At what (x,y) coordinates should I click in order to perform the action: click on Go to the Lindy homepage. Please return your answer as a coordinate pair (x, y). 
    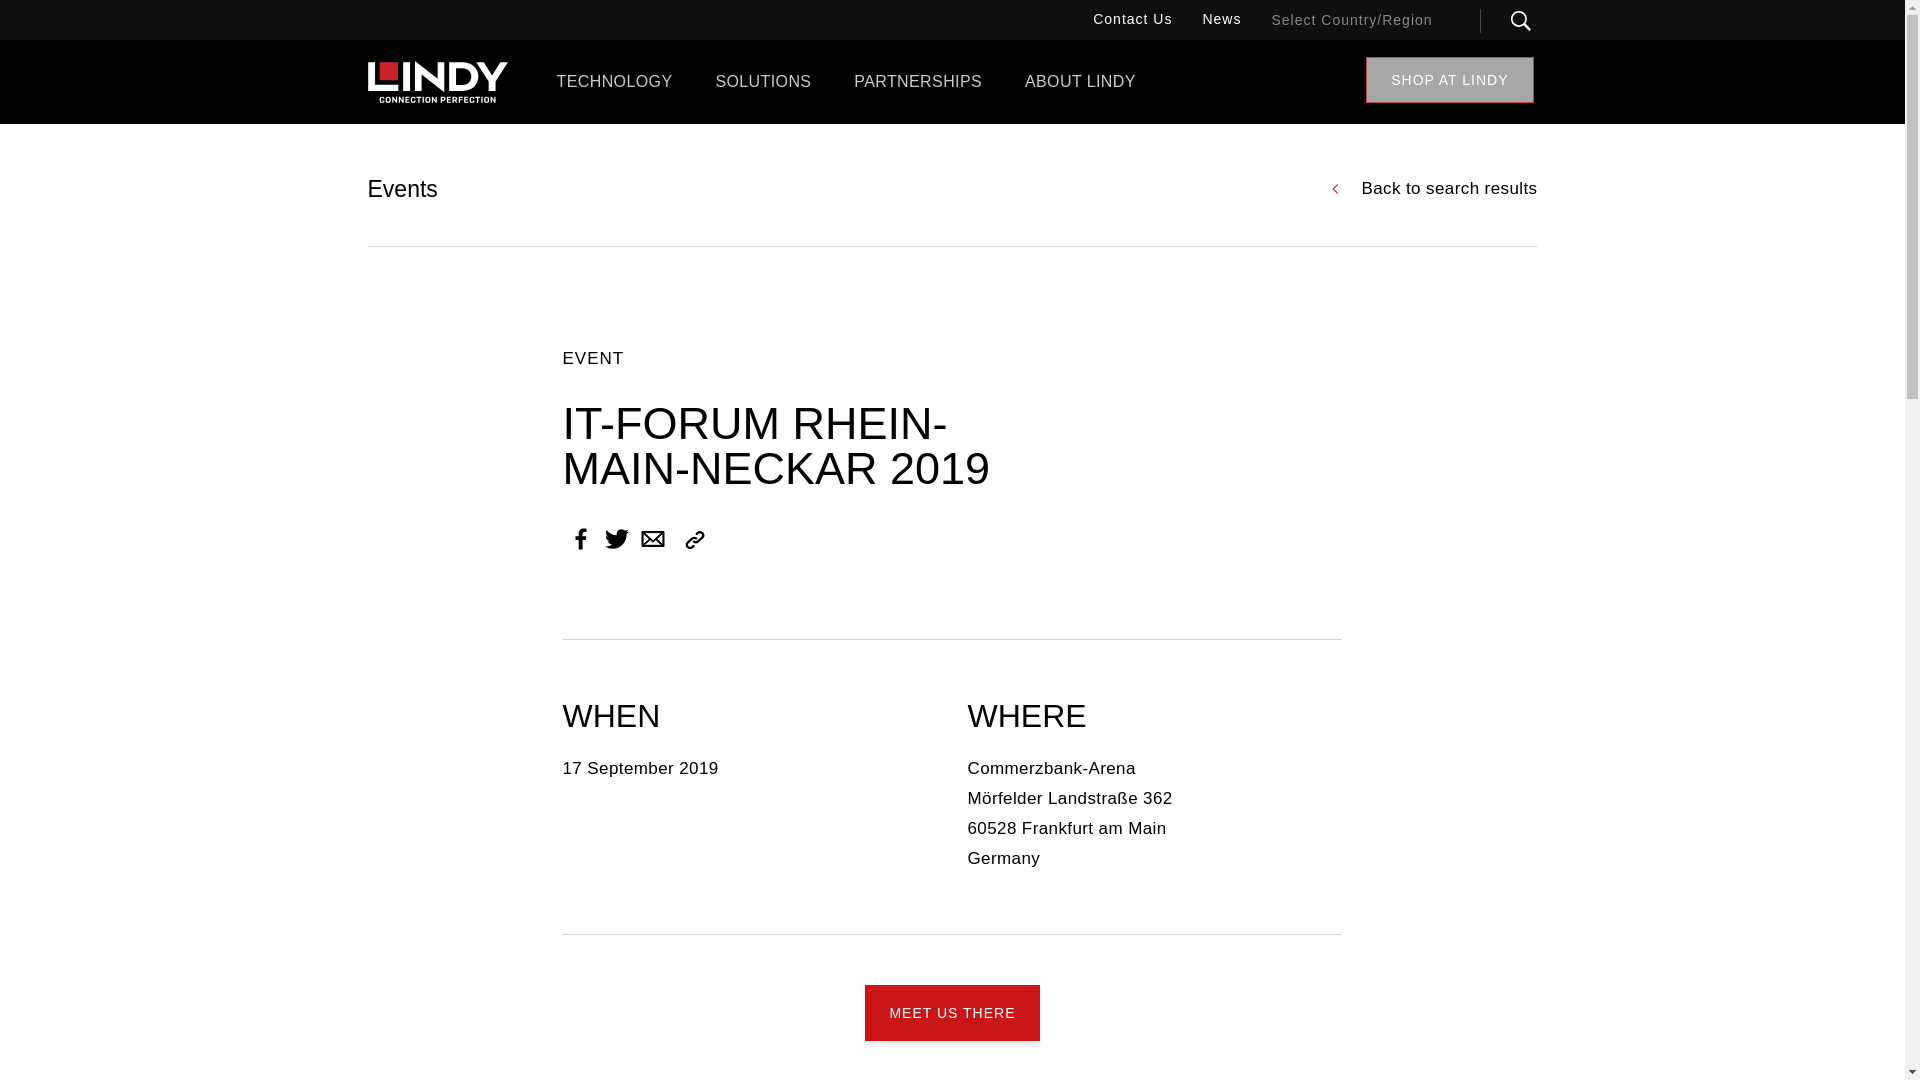
    Looking at the image, I should click on (438, 81).